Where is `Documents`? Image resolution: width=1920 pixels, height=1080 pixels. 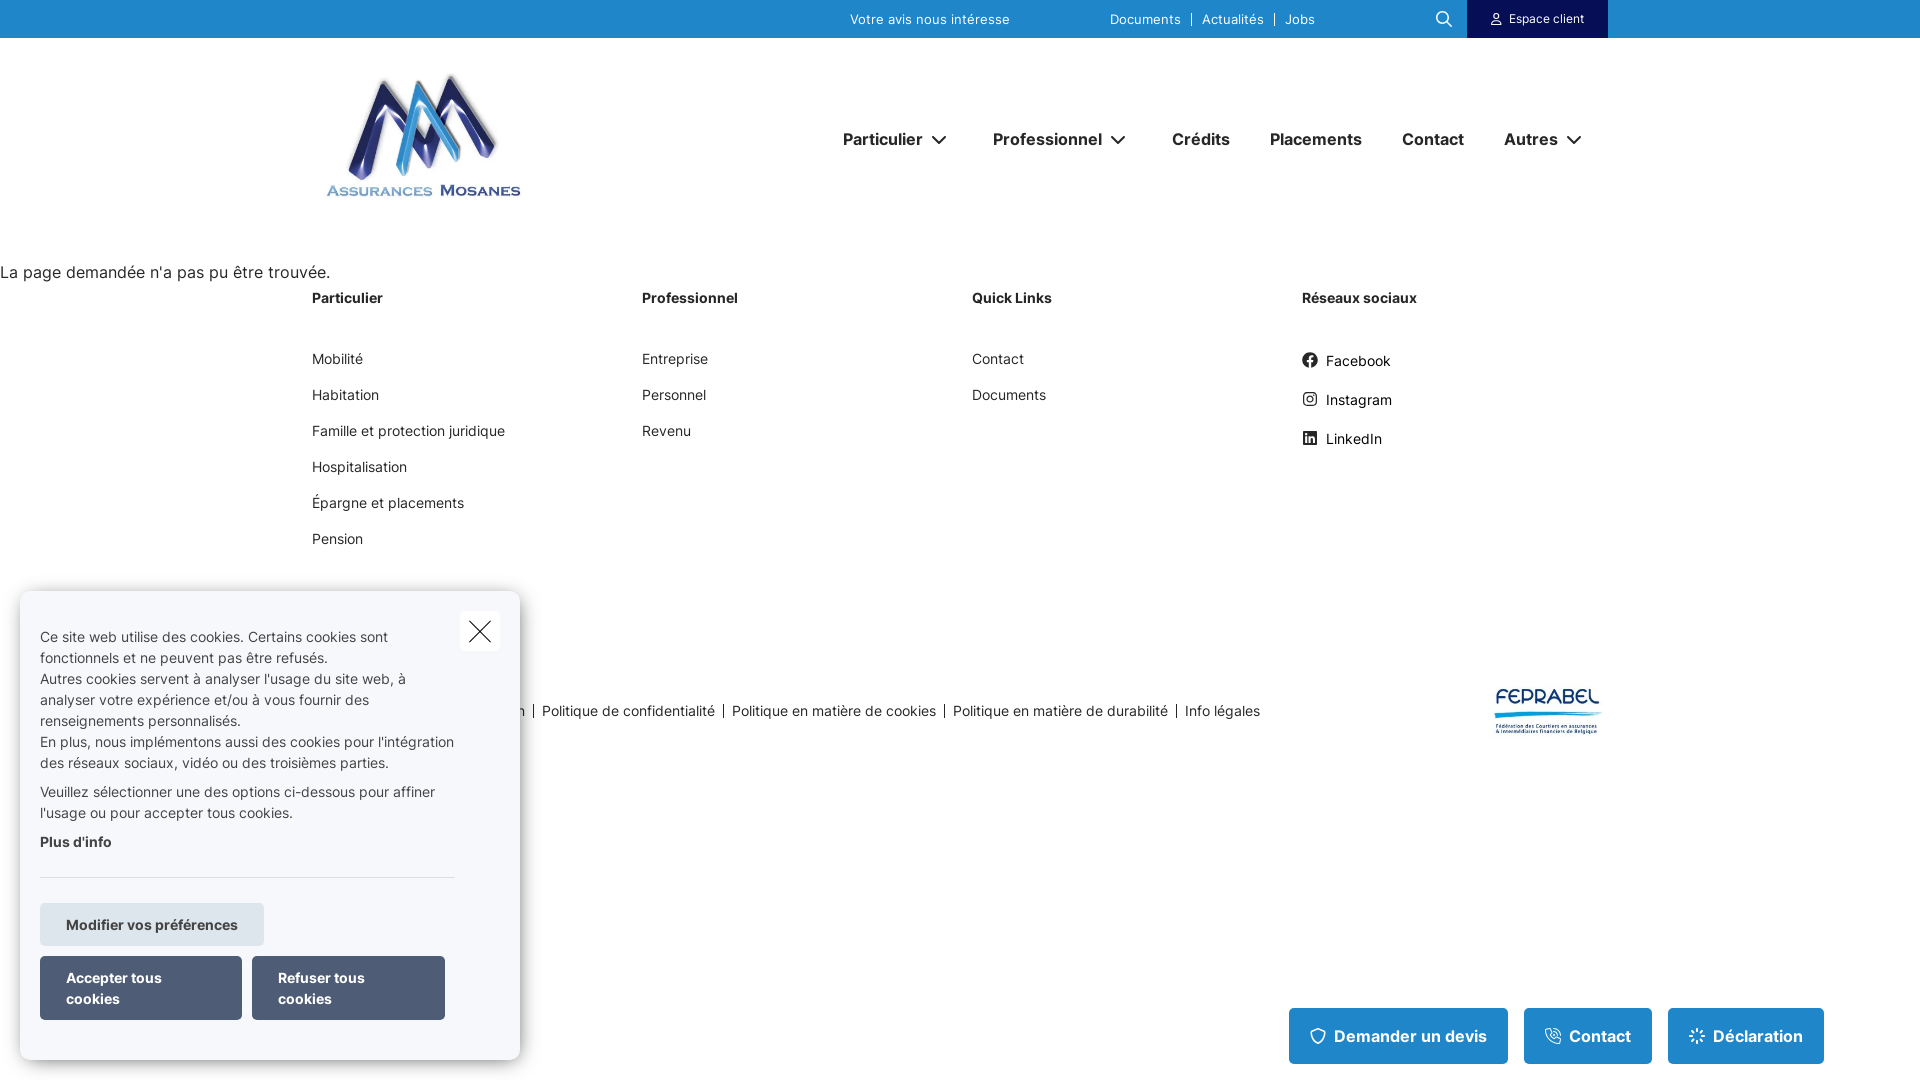 Documents is located at coordinates (1146, 18).